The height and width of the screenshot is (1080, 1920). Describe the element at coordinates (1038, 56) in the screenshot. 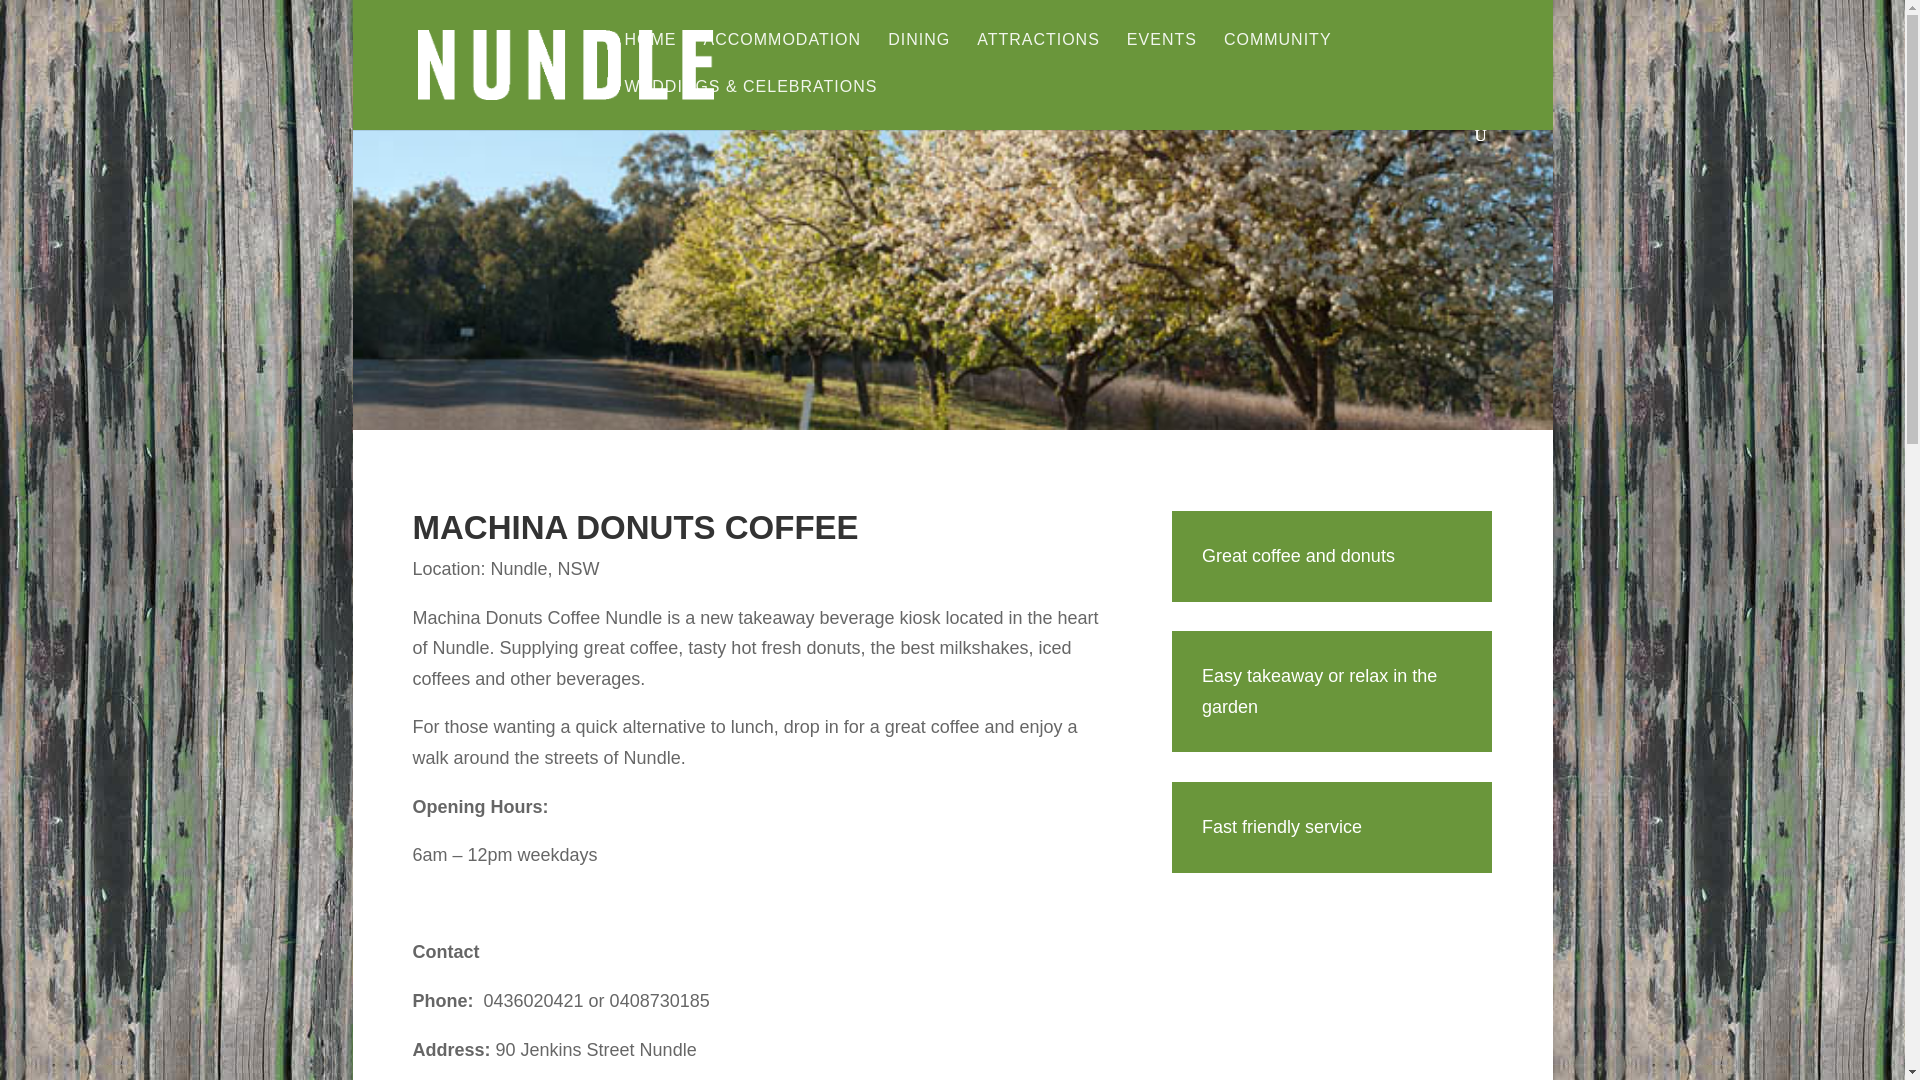

I see `ATTRACTIONS` at that location.